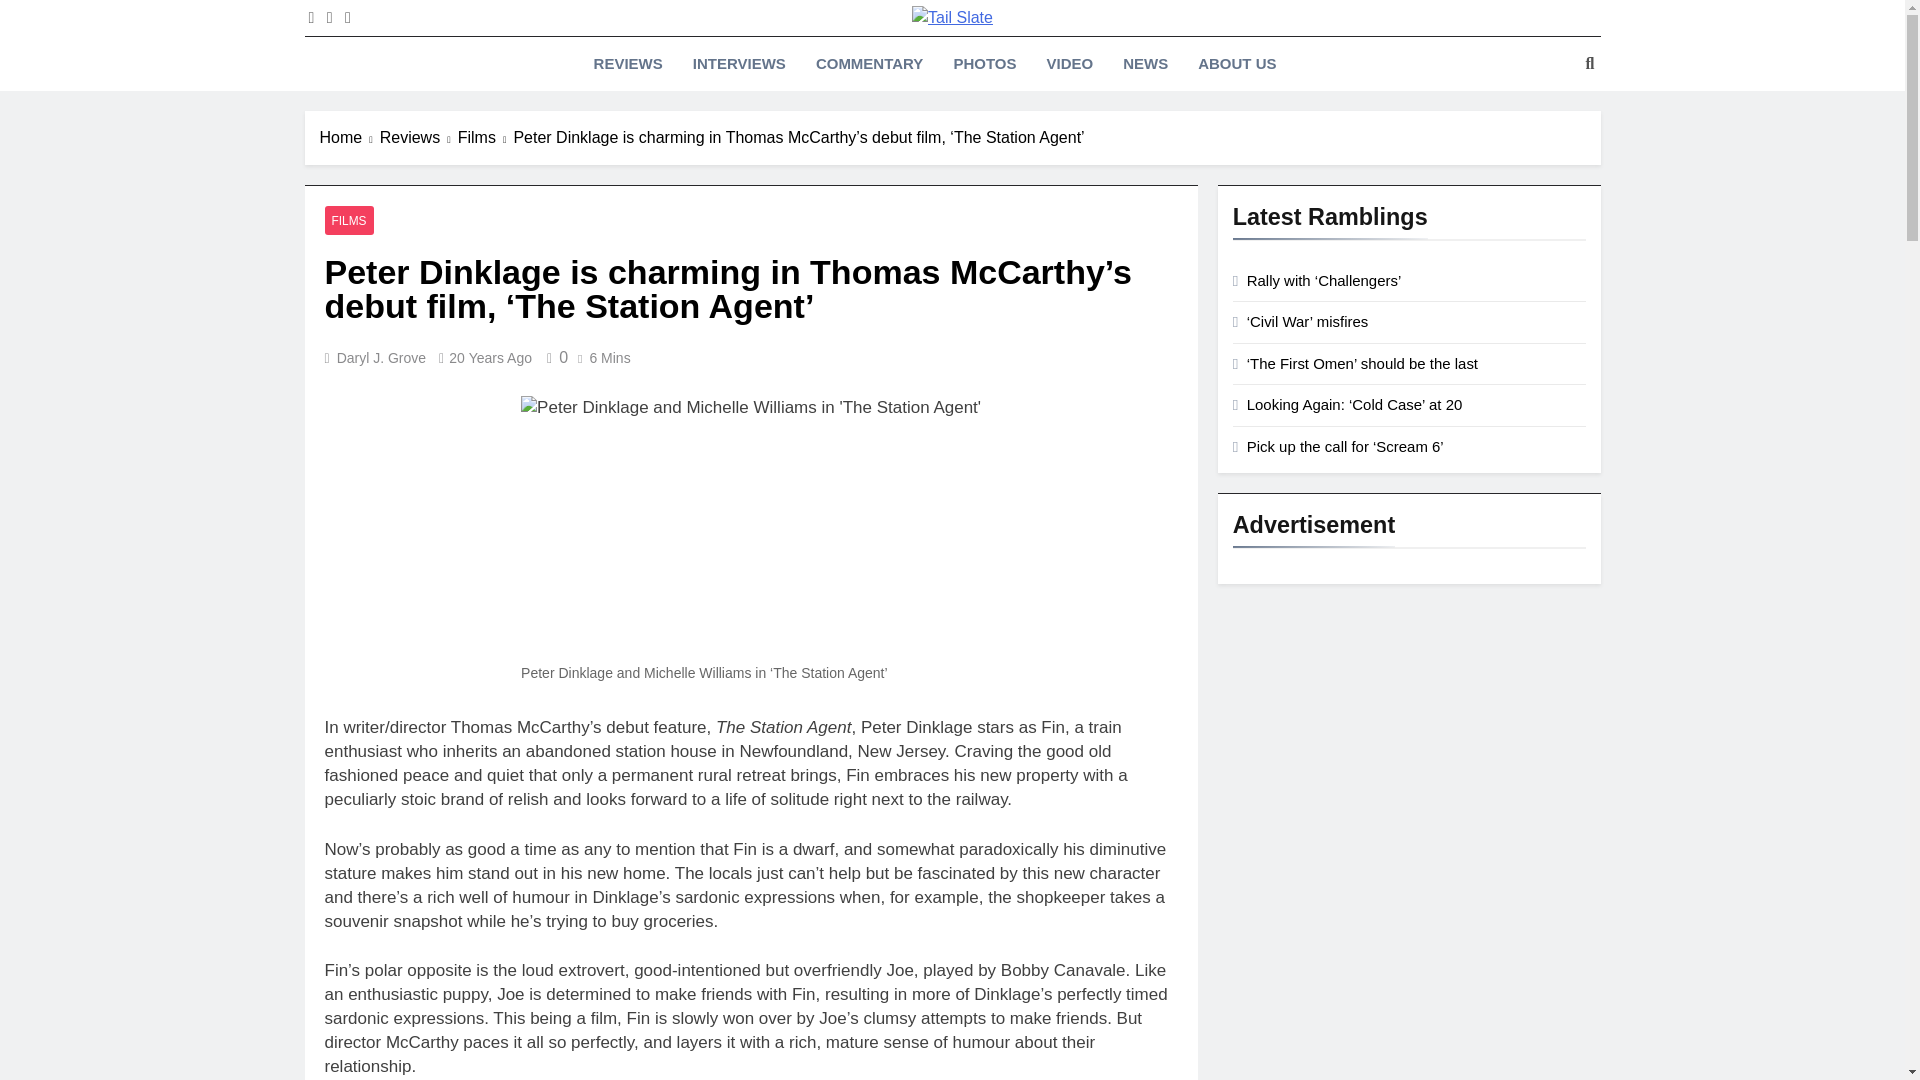  What do you see at coordinates (486, 138) in the screenshot?
I see `Films` at bounding box center [486, 138].